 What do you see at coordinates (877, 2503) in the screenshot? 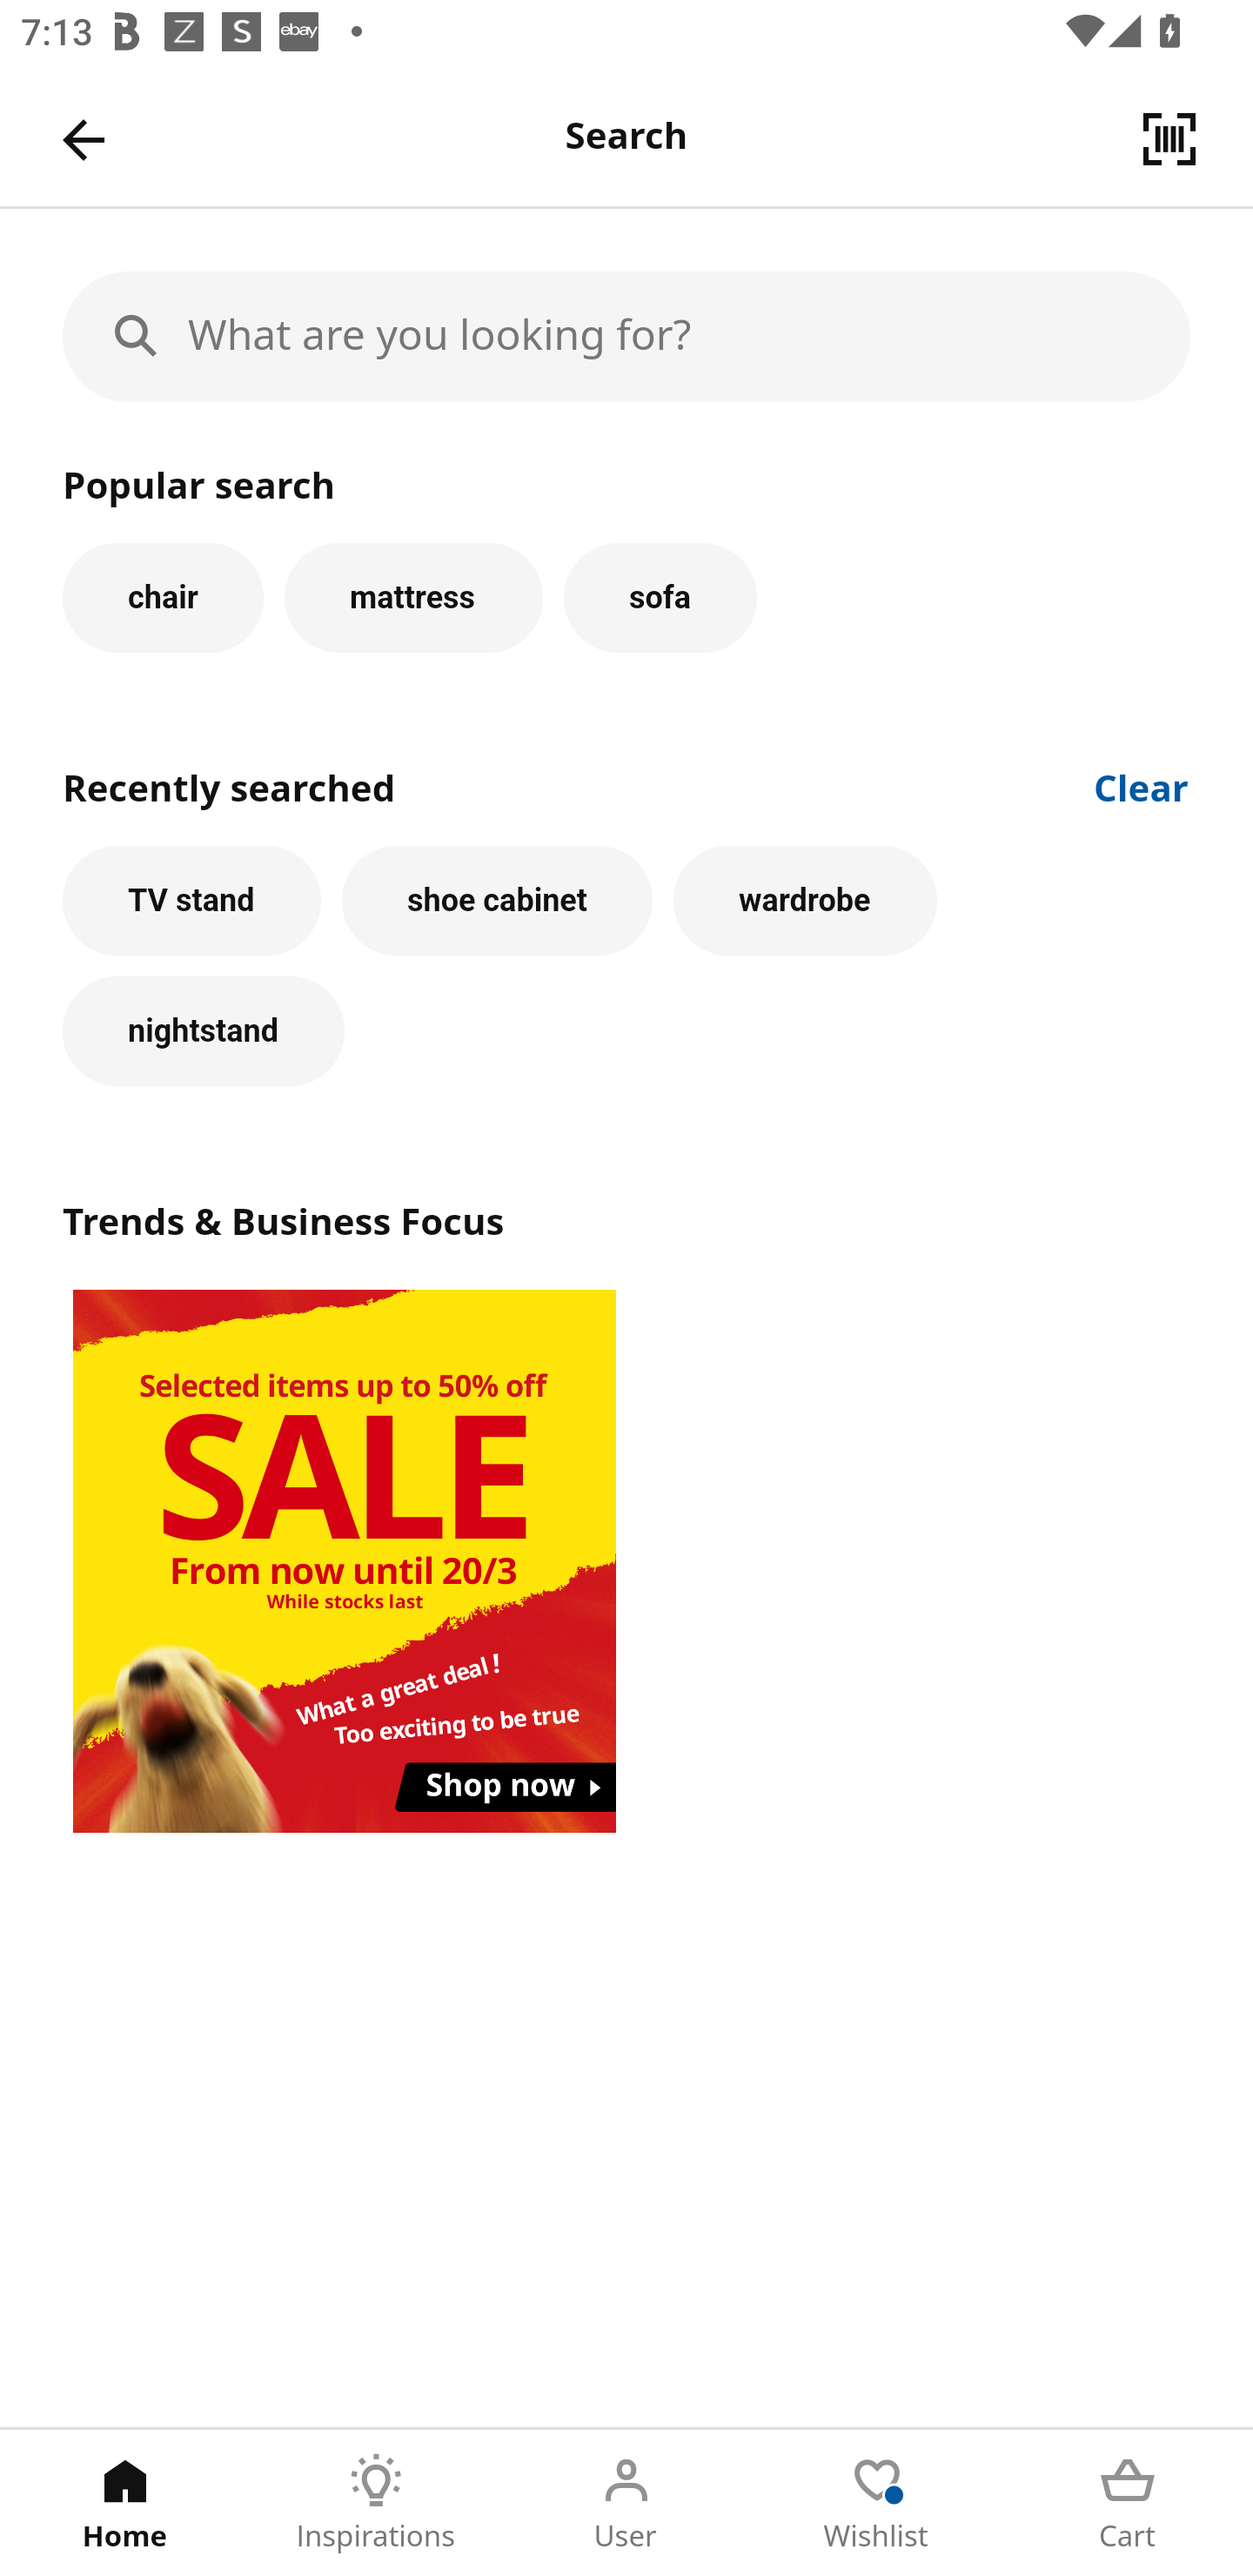
I see `Wishlist
Tab 4 of 5` at bounding box center [877, 2503].